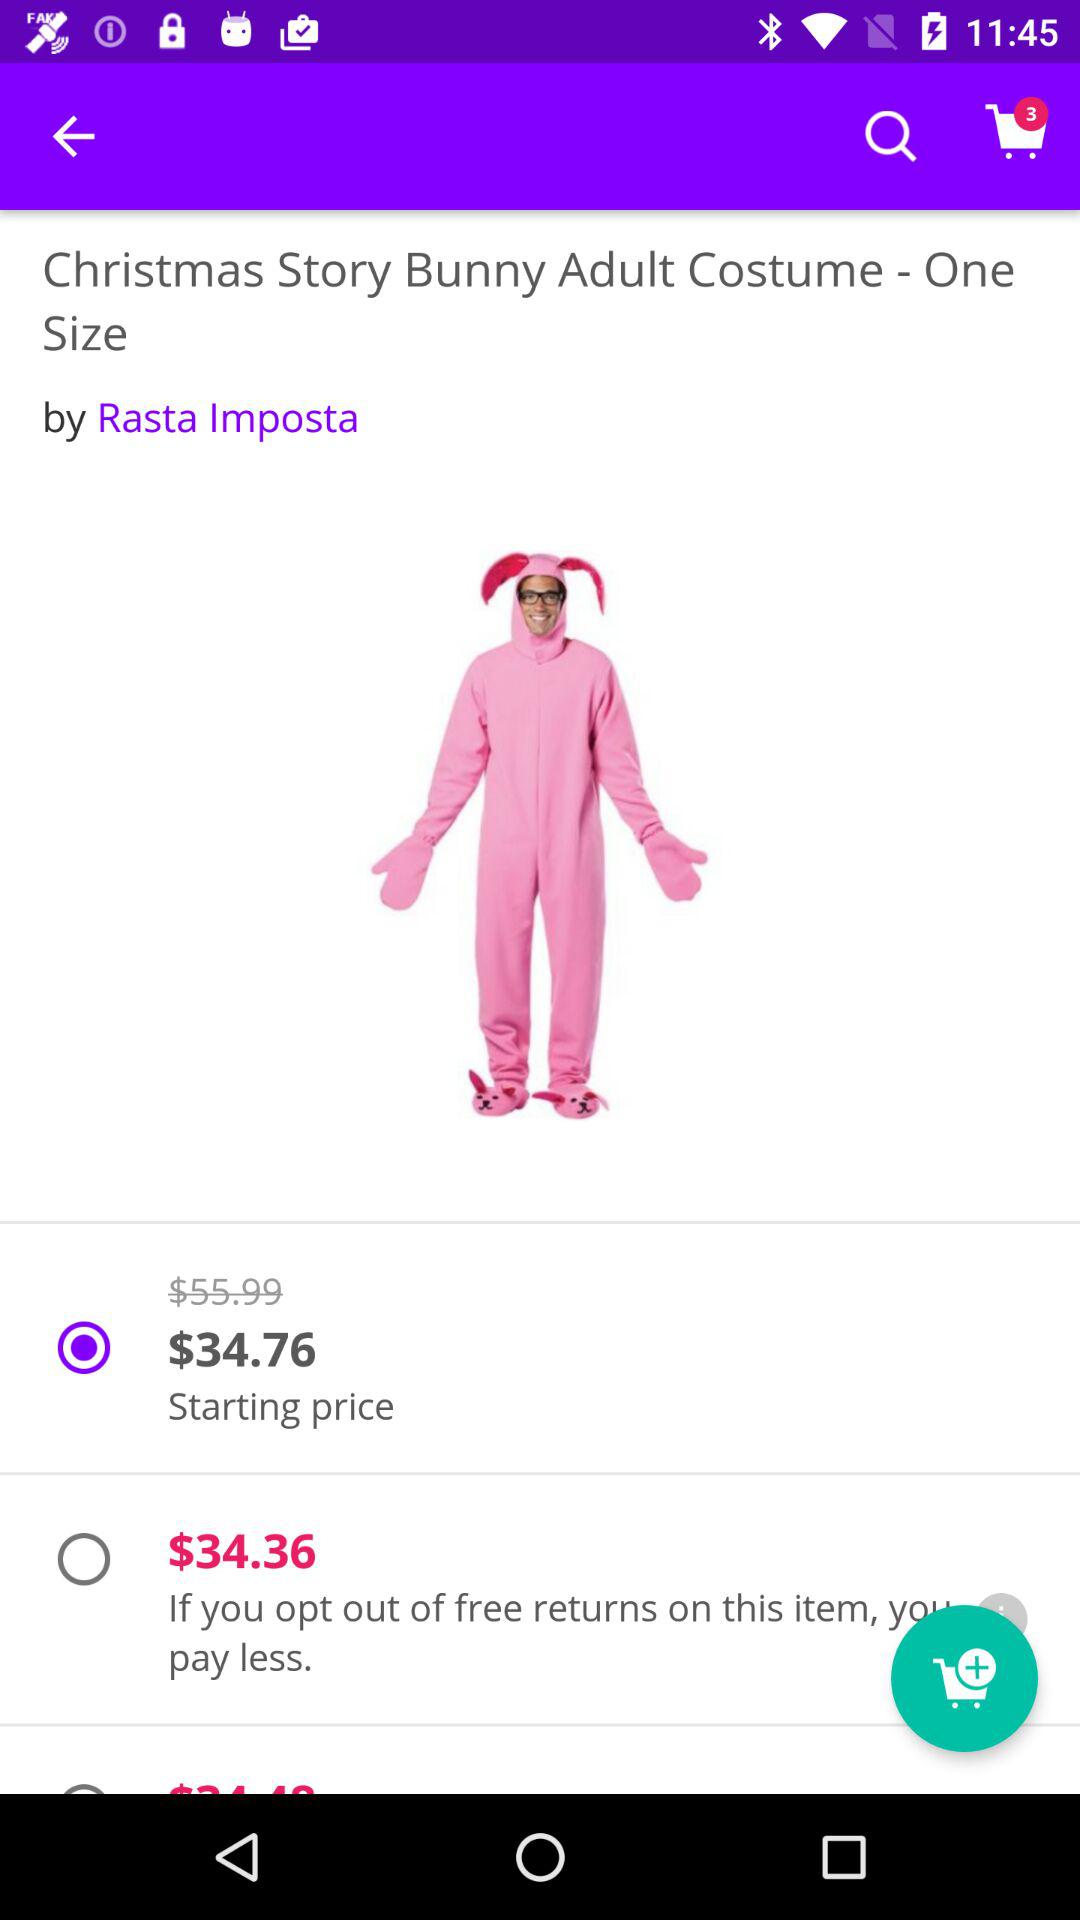 The image size is (1080, 1920). I want to click on turn on the icon below christmas story bunny icon, so click(200, 416).